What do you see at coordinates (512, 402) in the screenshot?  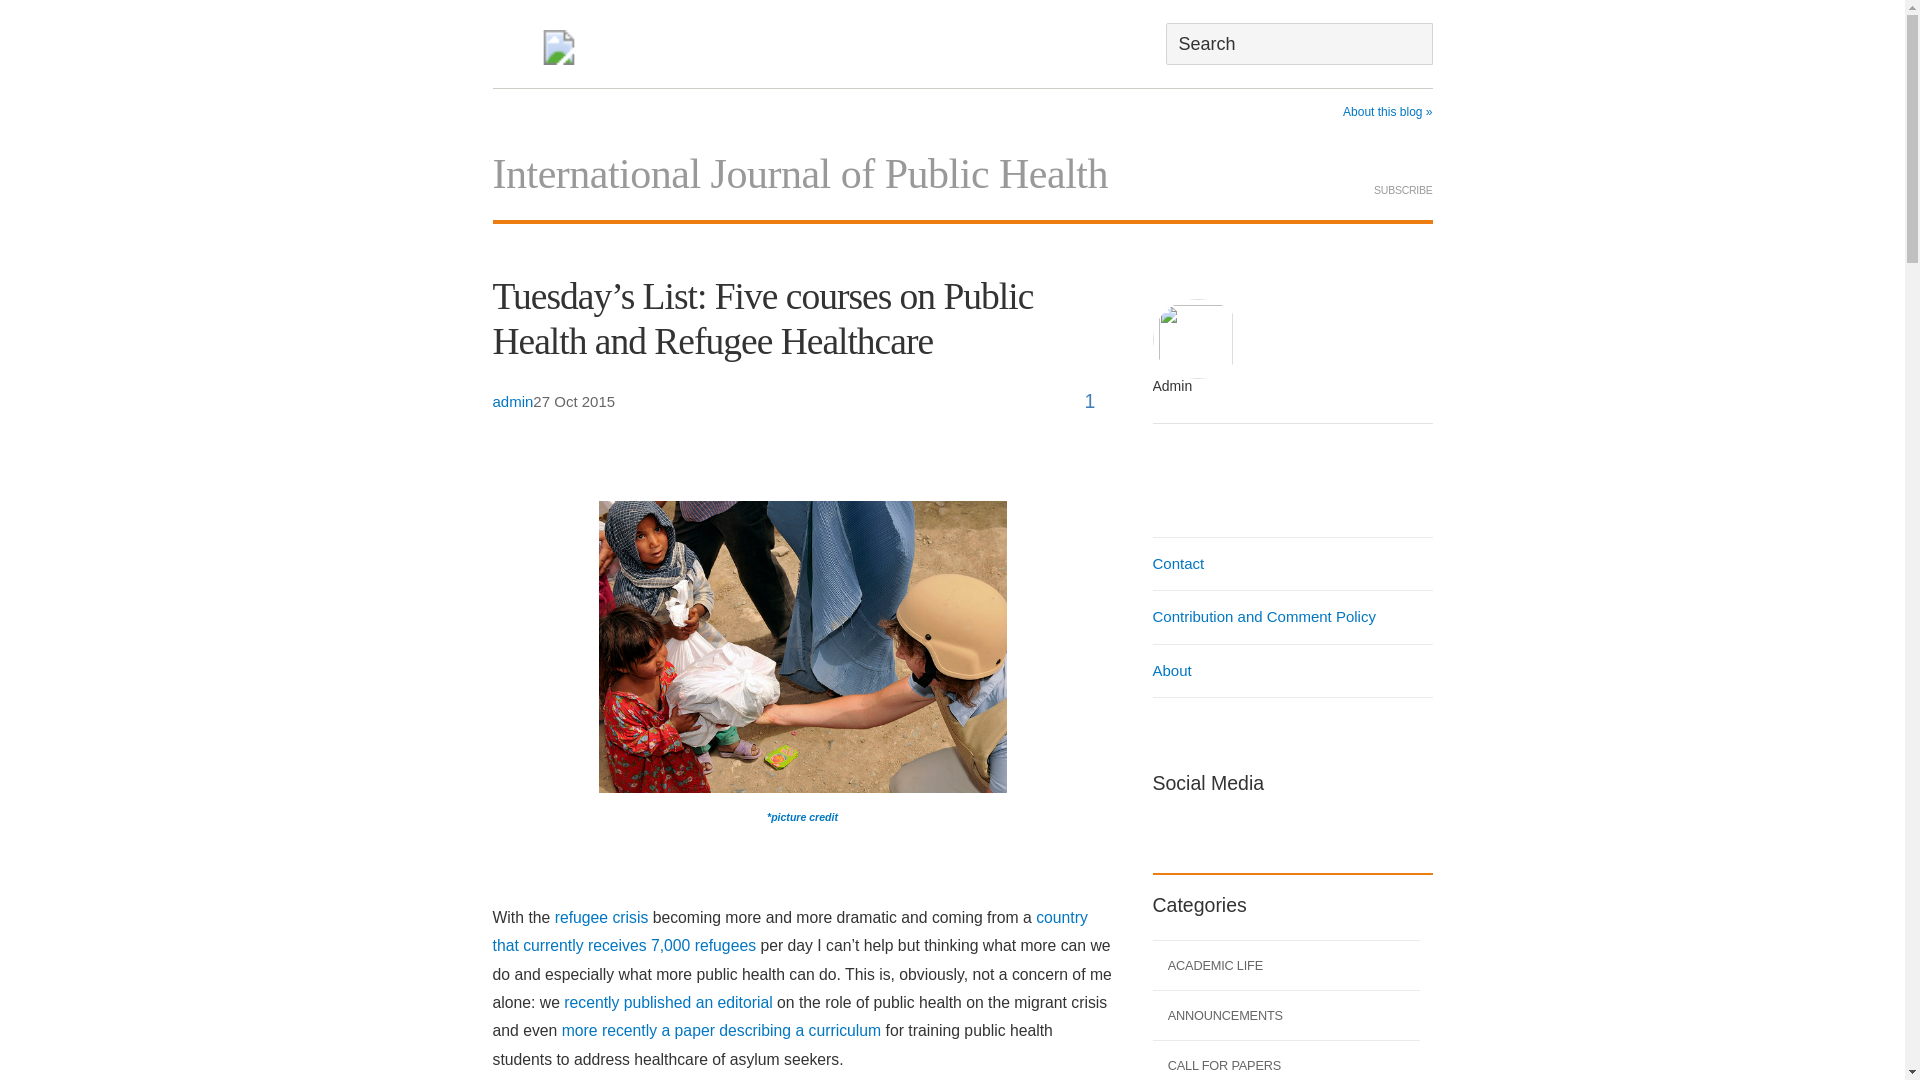 I see `Posts by admin` at bounding box center [512, 402].